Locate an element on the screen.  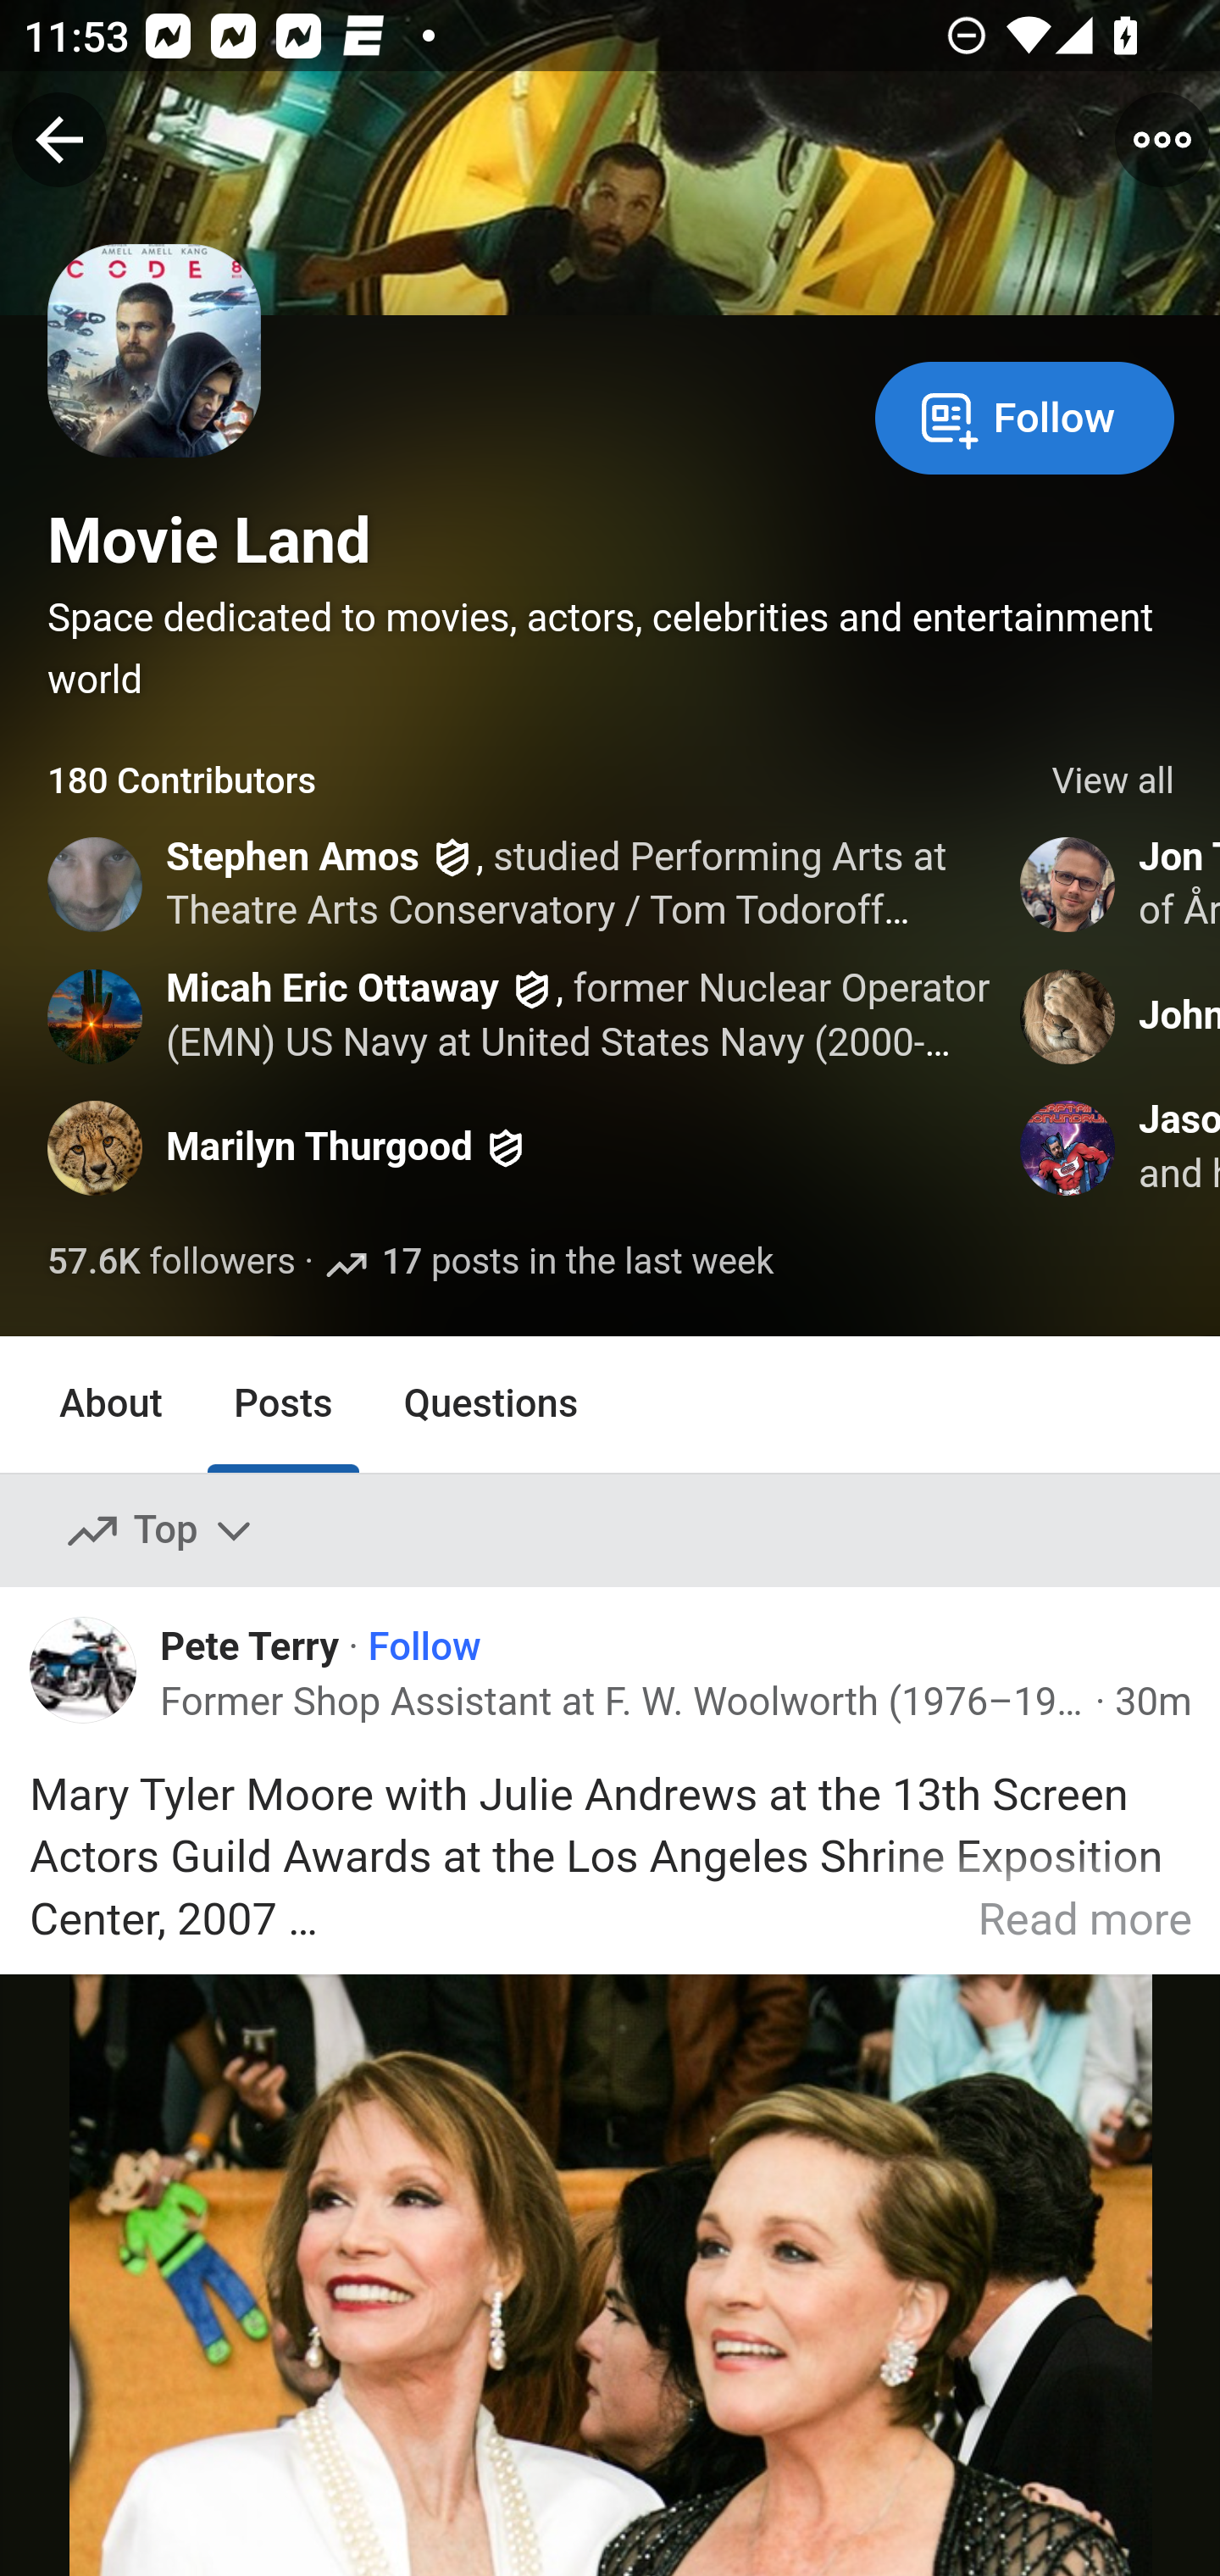
57.6K followers is located at coordinates (171, 1263).